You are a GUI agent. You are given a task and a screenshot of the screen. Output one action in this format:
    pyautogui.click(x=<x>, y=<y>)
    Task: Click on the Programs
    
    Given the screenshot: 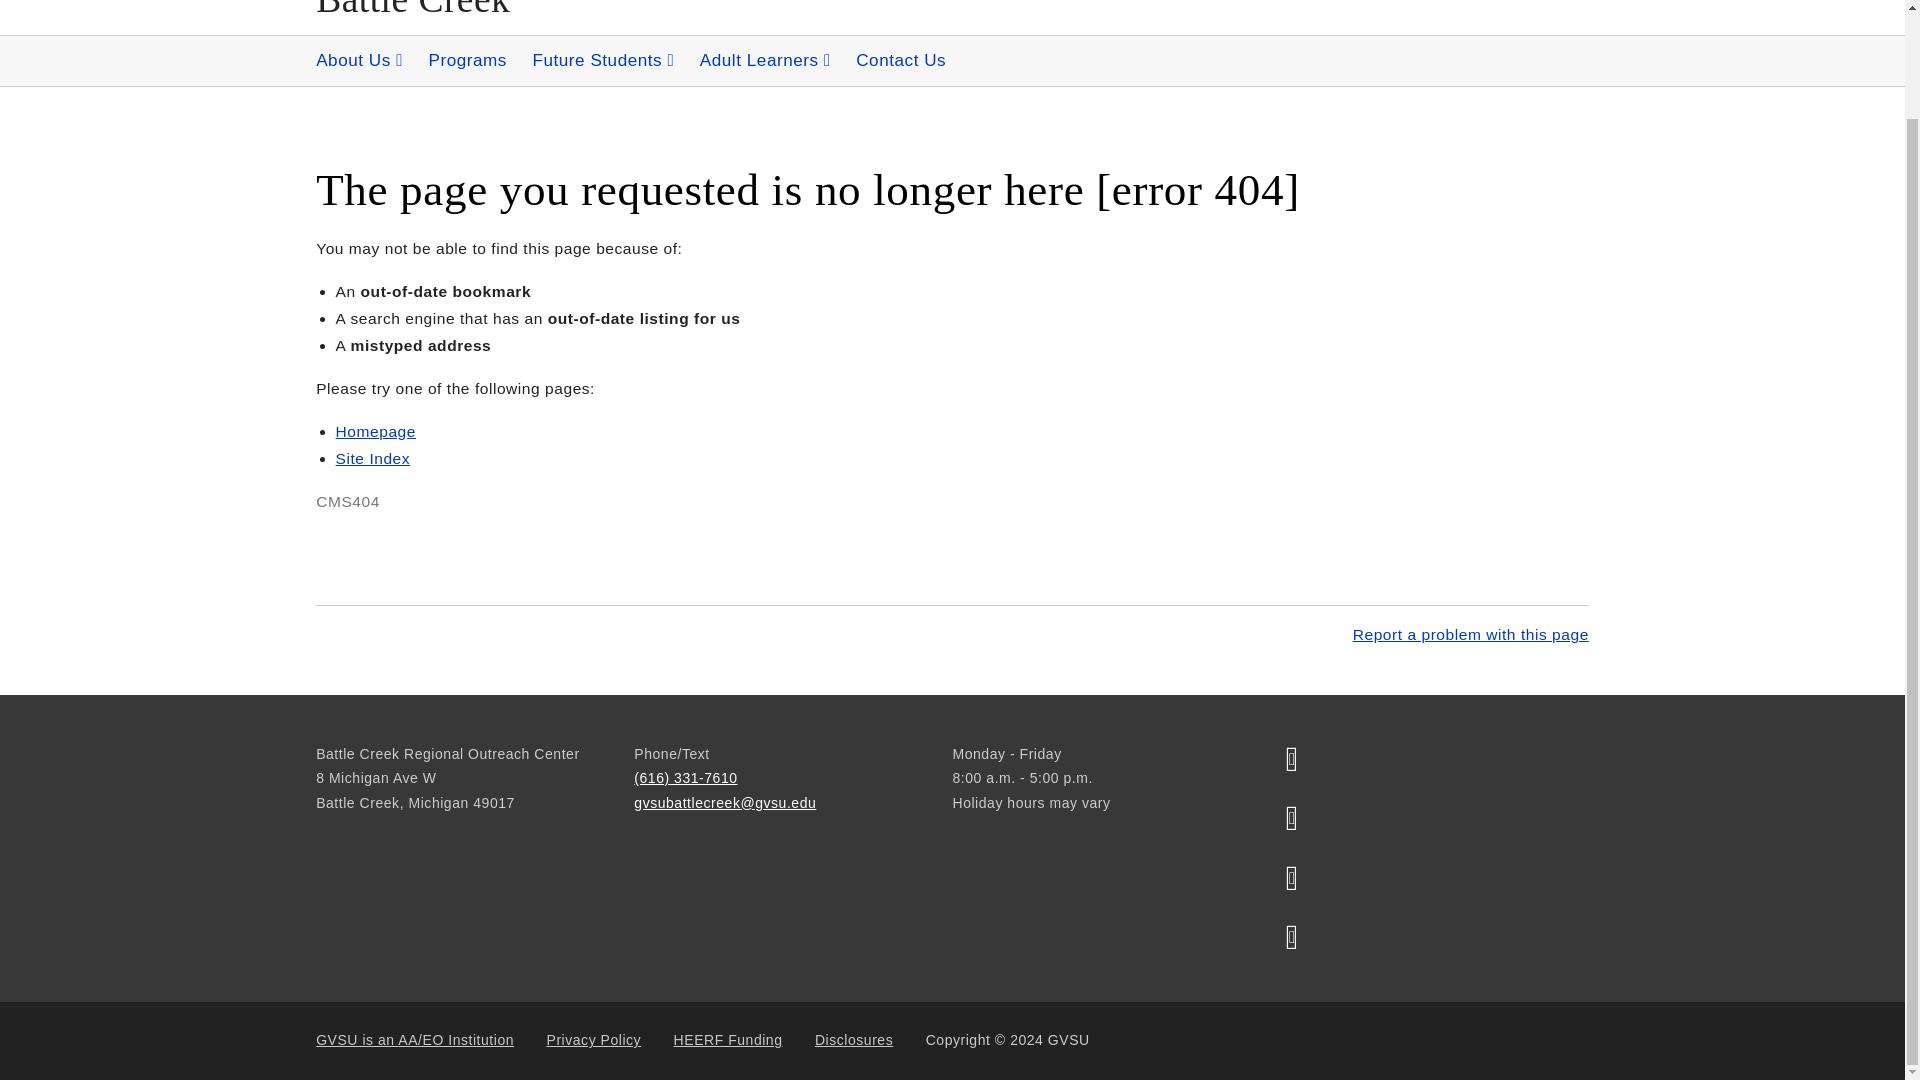 What is the action you would take?
    pyautogui.click(x=467, y=60)
    